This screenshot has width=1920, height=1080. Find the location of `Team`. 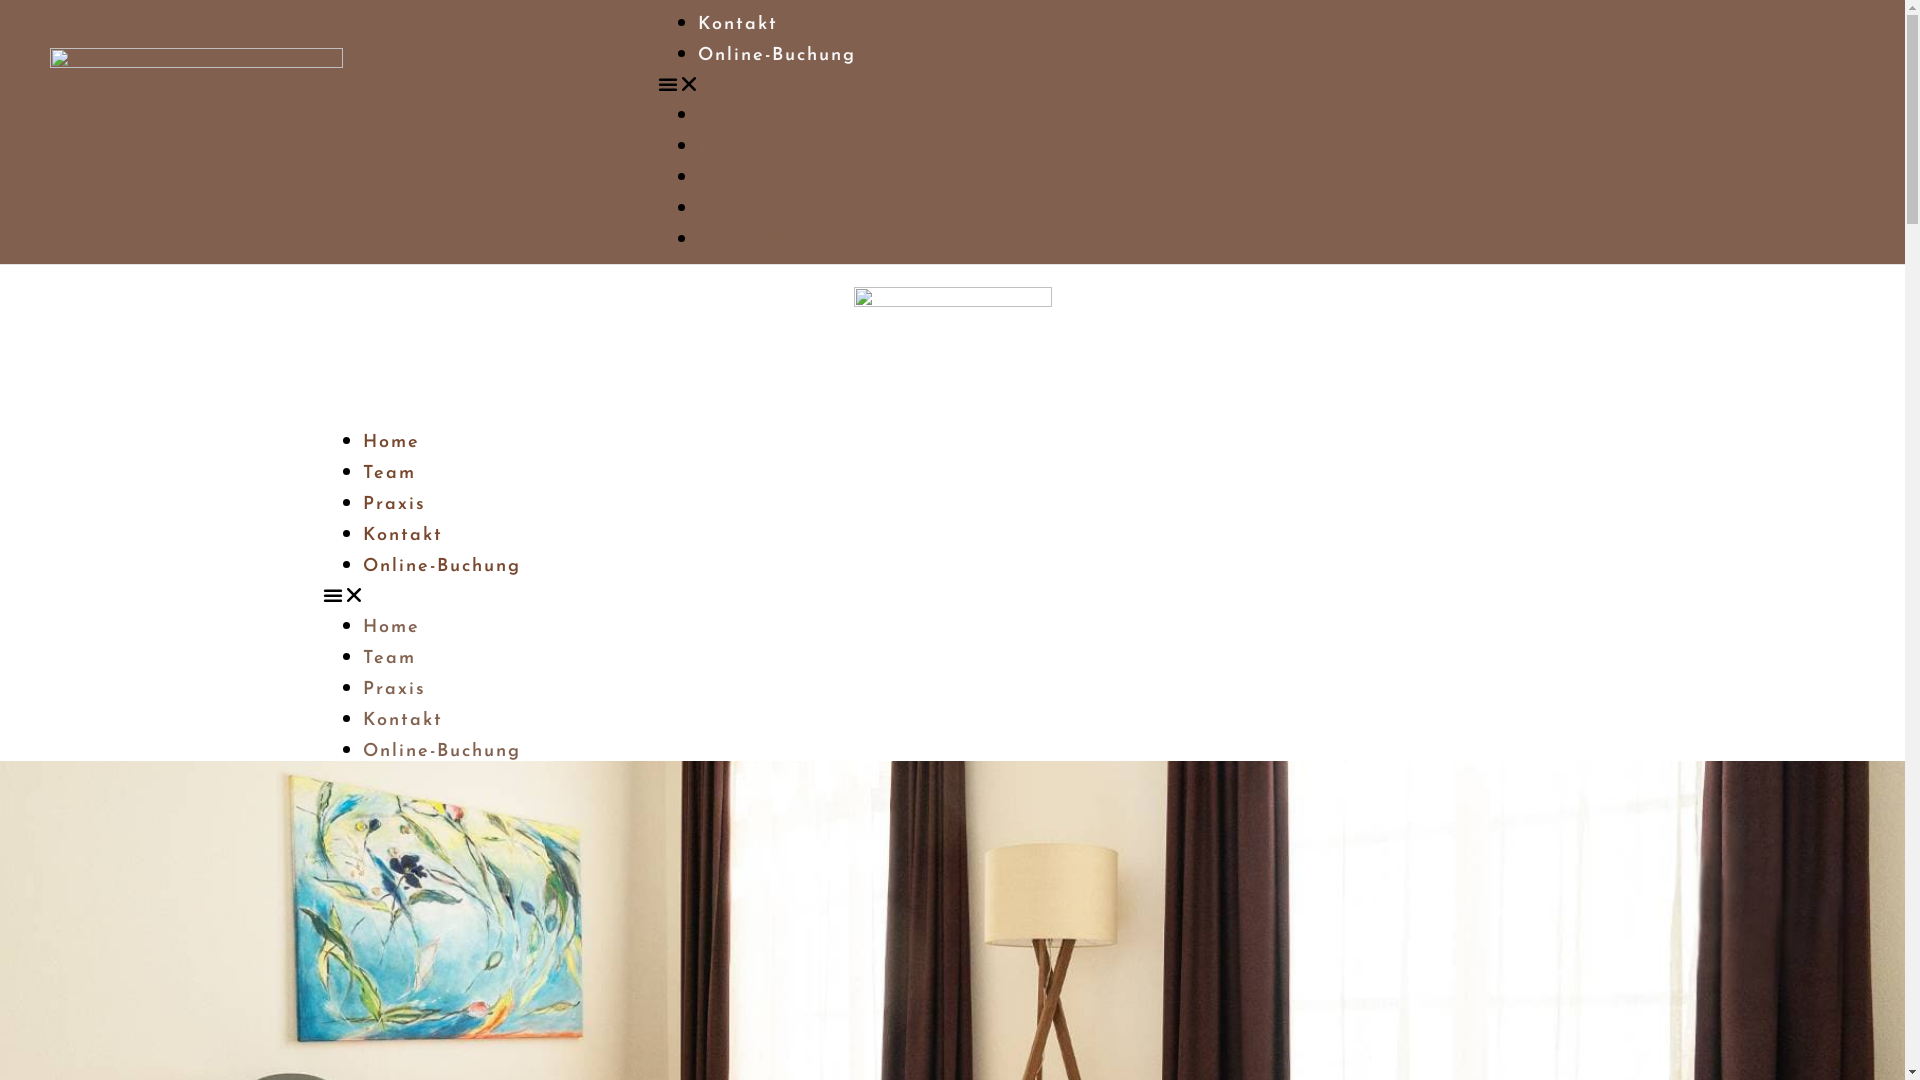

Team is located at coordinates (388, 474).